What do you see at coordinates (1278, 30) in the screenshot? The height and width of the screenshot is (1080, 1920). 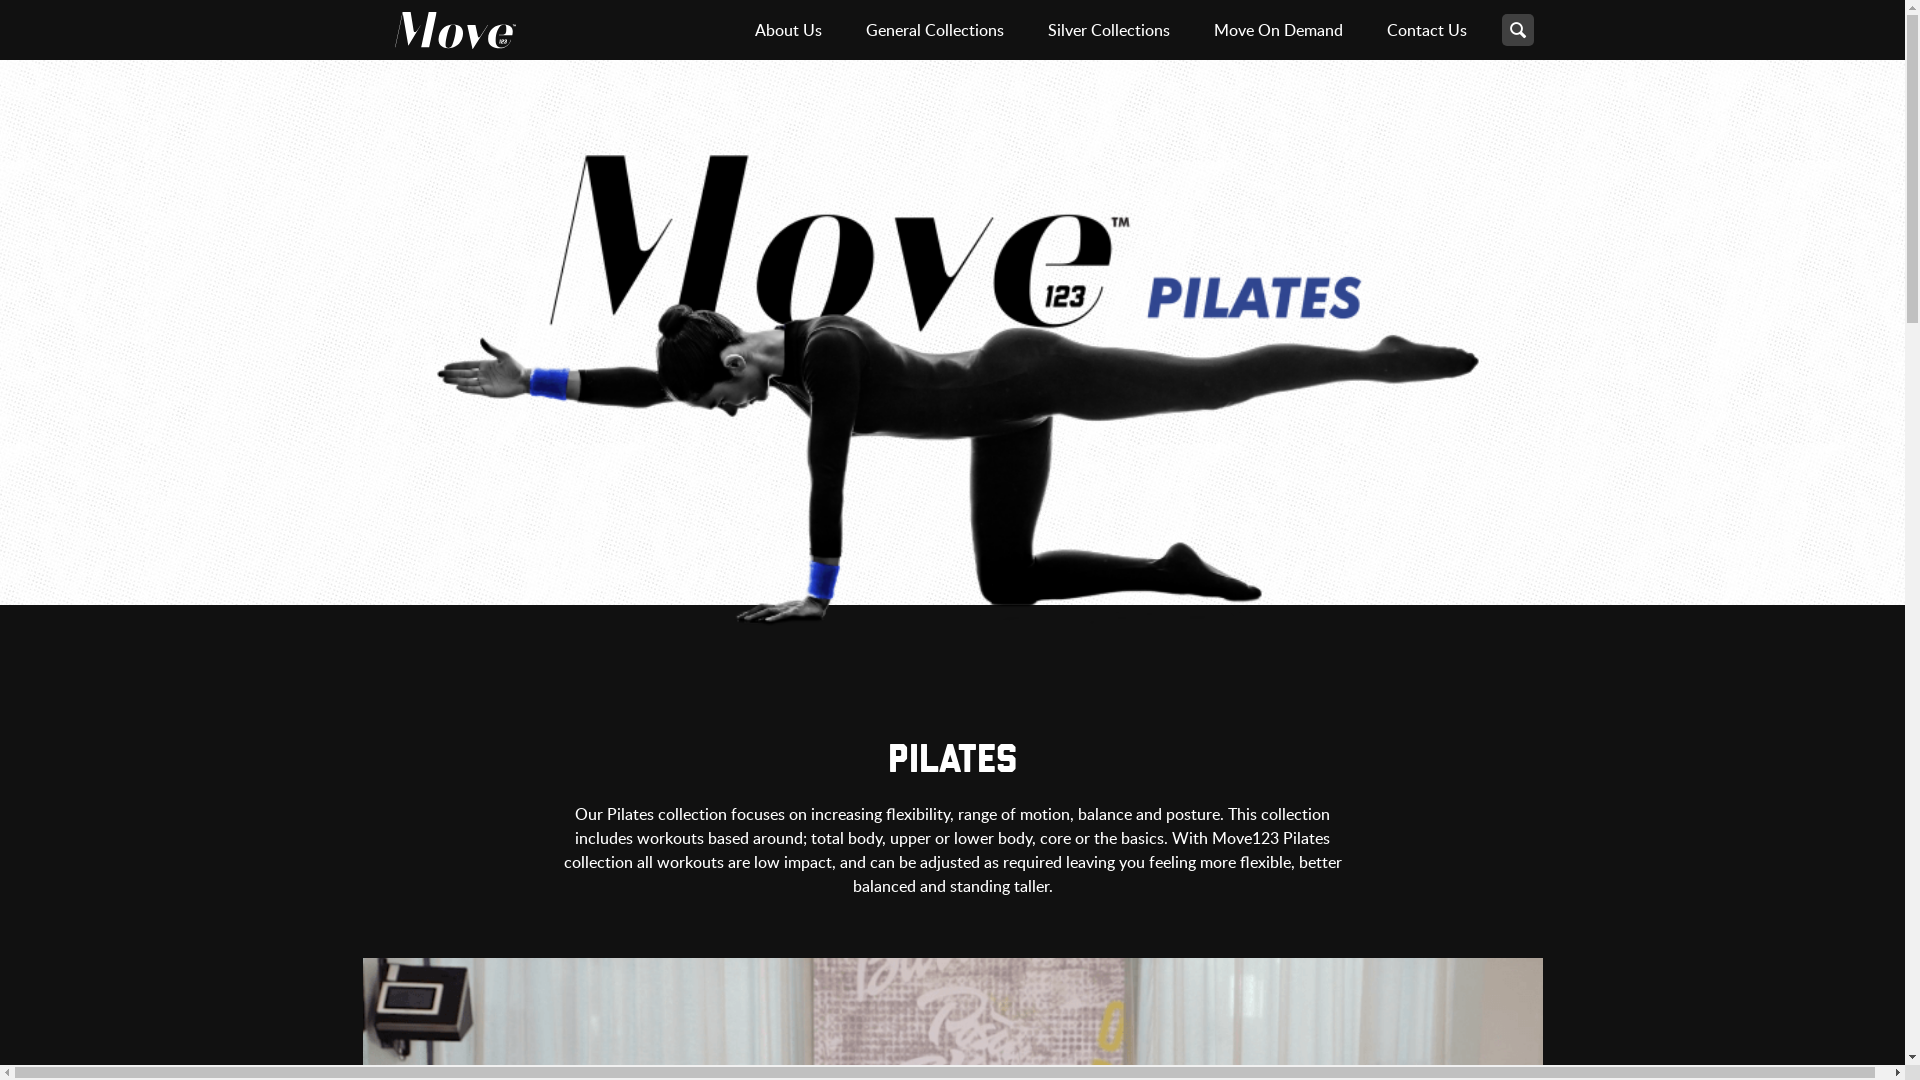 I see `Move On Demand` at bounding box center [1278, 30].